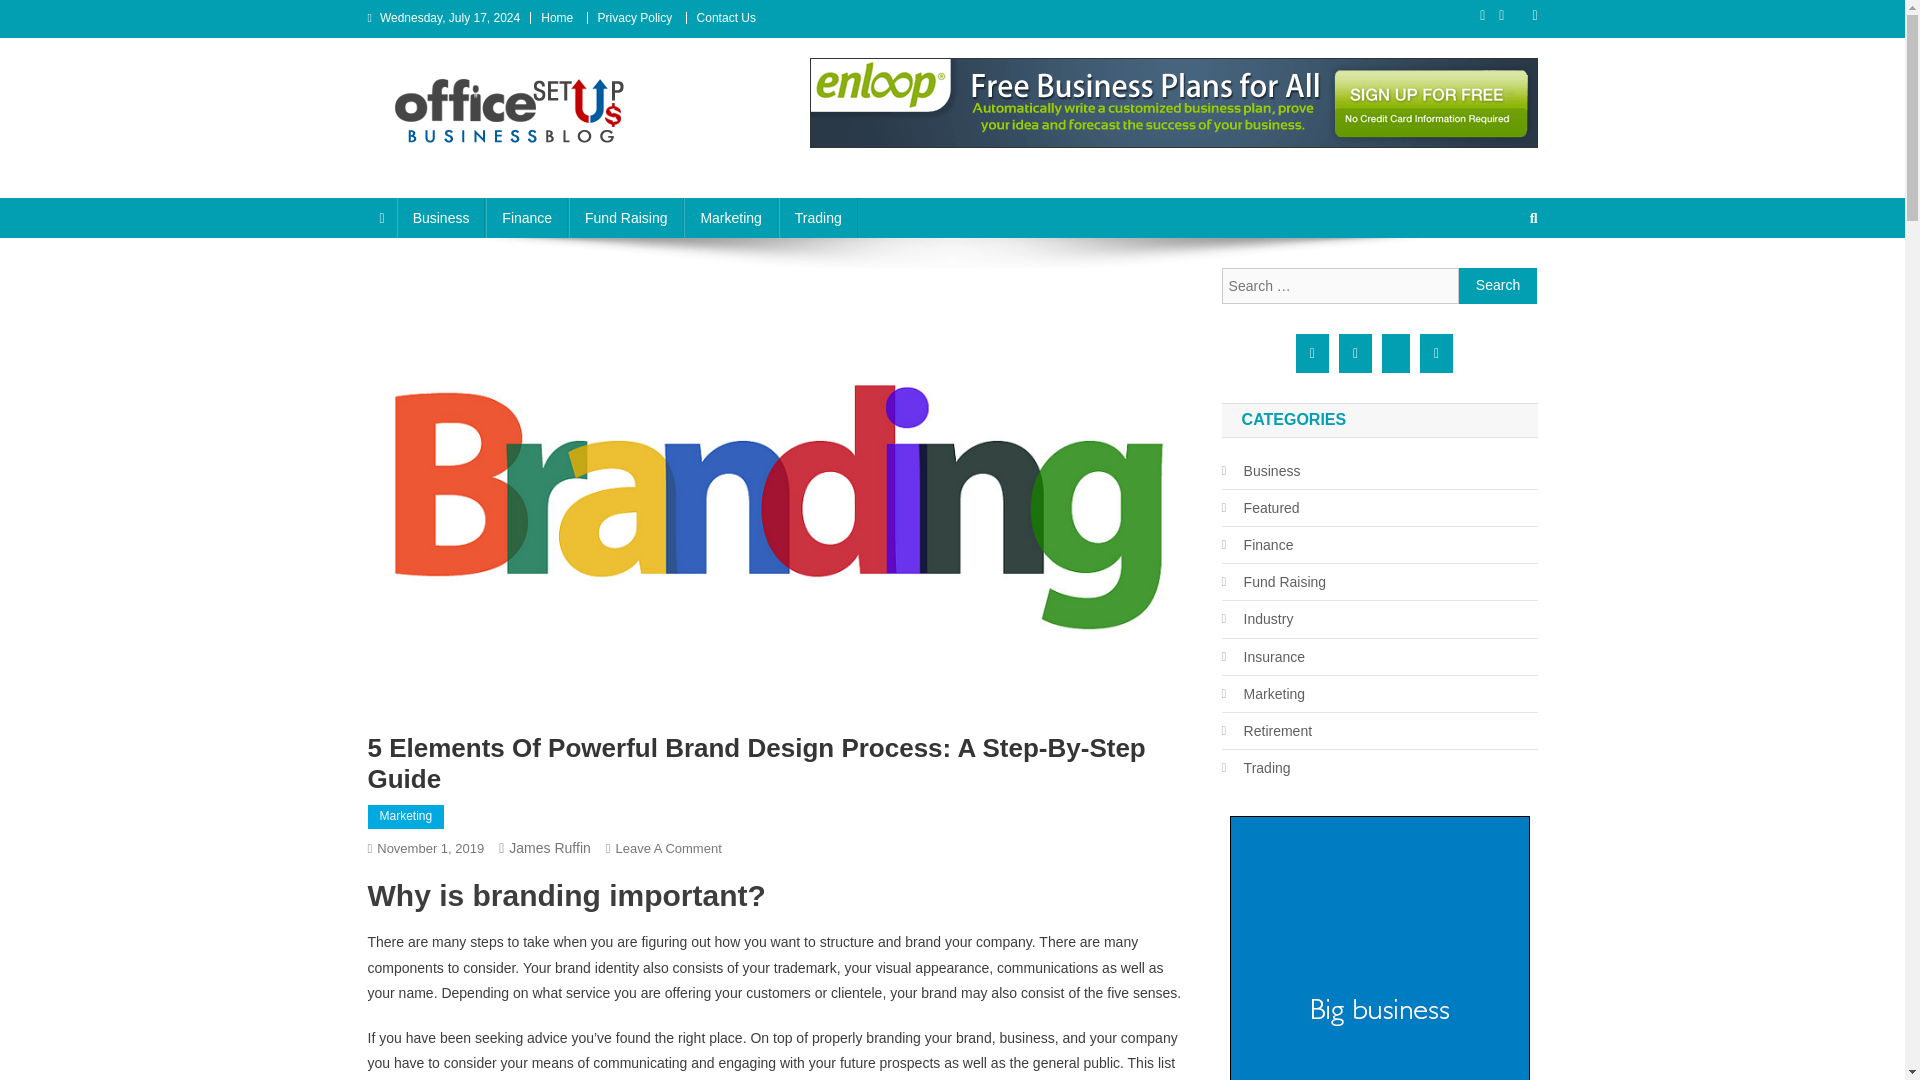 The width and height of the screenshot is (1920, 1080). What do you see at coordinates (730, 217) in the screenshot?
I see `Marketing` at bounding box center [730, 217].